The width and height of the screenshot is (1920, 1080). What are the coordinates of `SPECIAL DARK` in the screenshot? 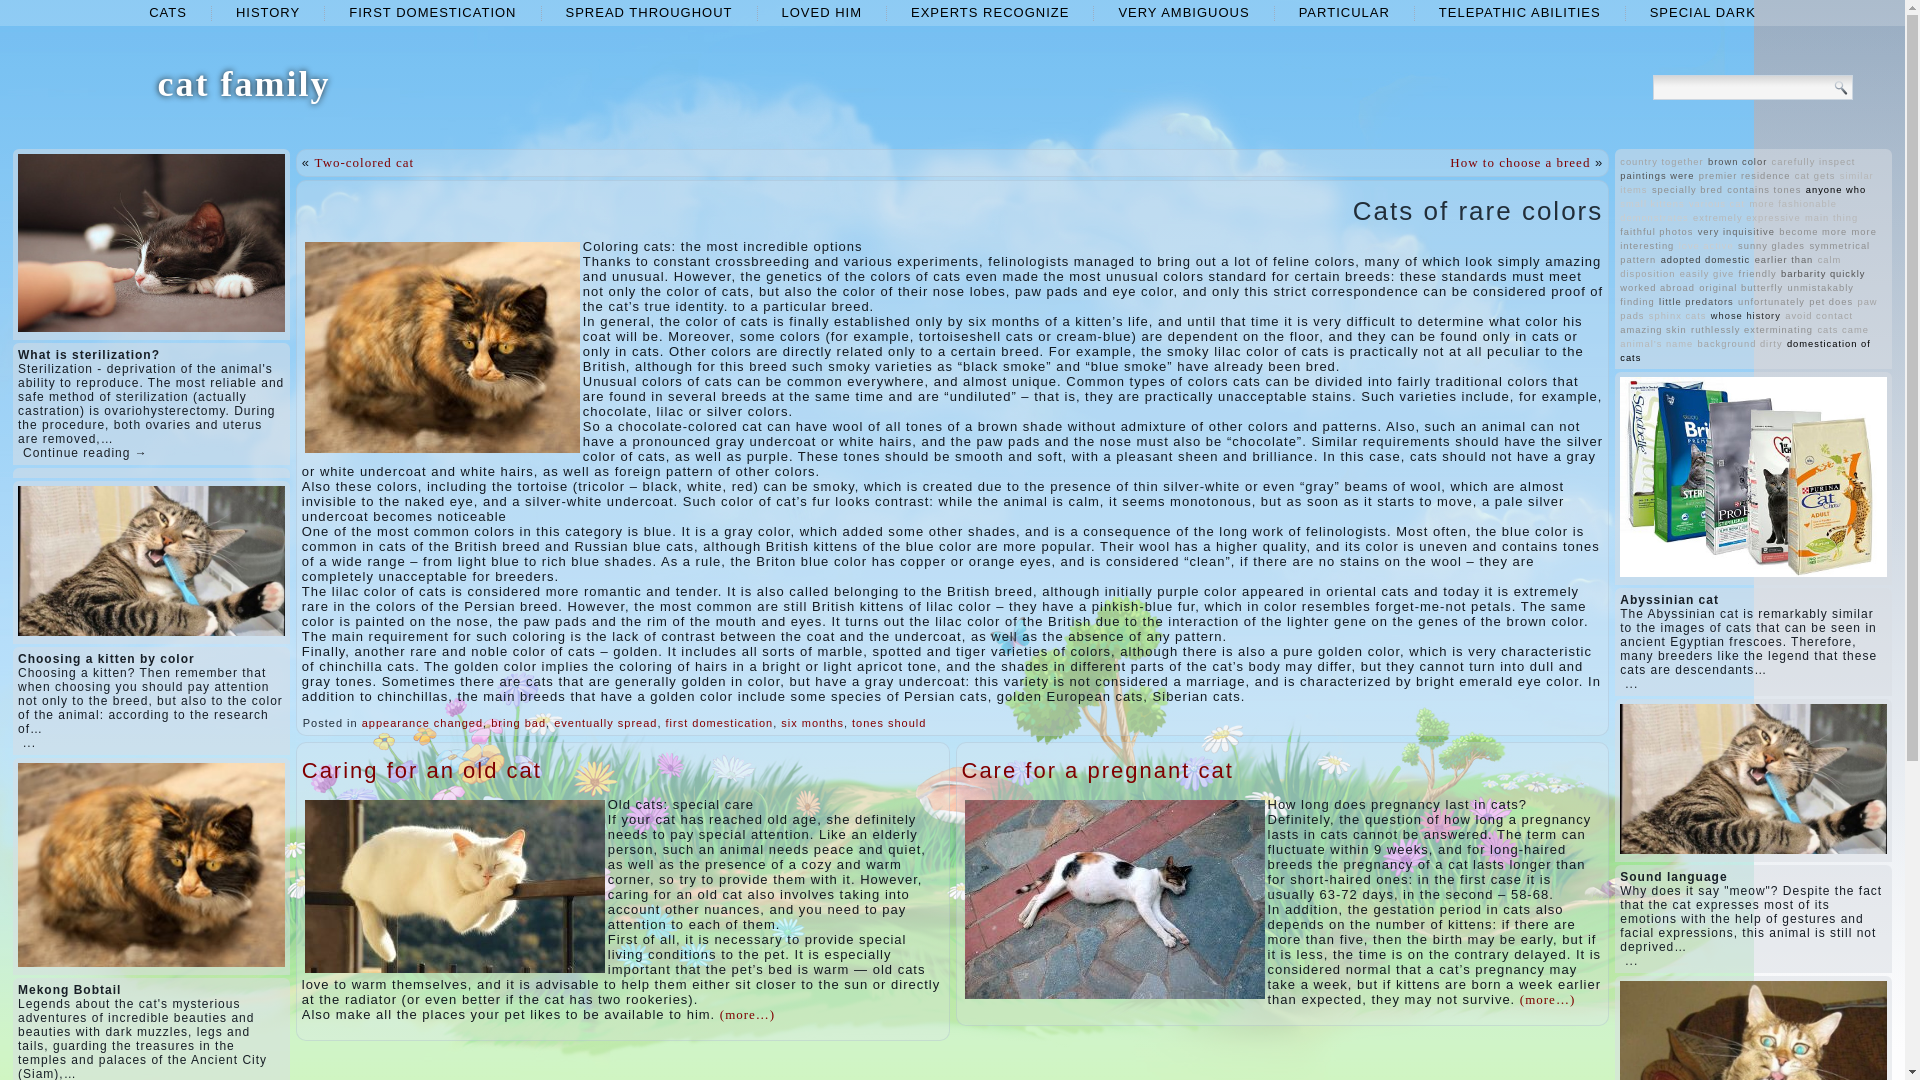 It's located at (1702, 12).